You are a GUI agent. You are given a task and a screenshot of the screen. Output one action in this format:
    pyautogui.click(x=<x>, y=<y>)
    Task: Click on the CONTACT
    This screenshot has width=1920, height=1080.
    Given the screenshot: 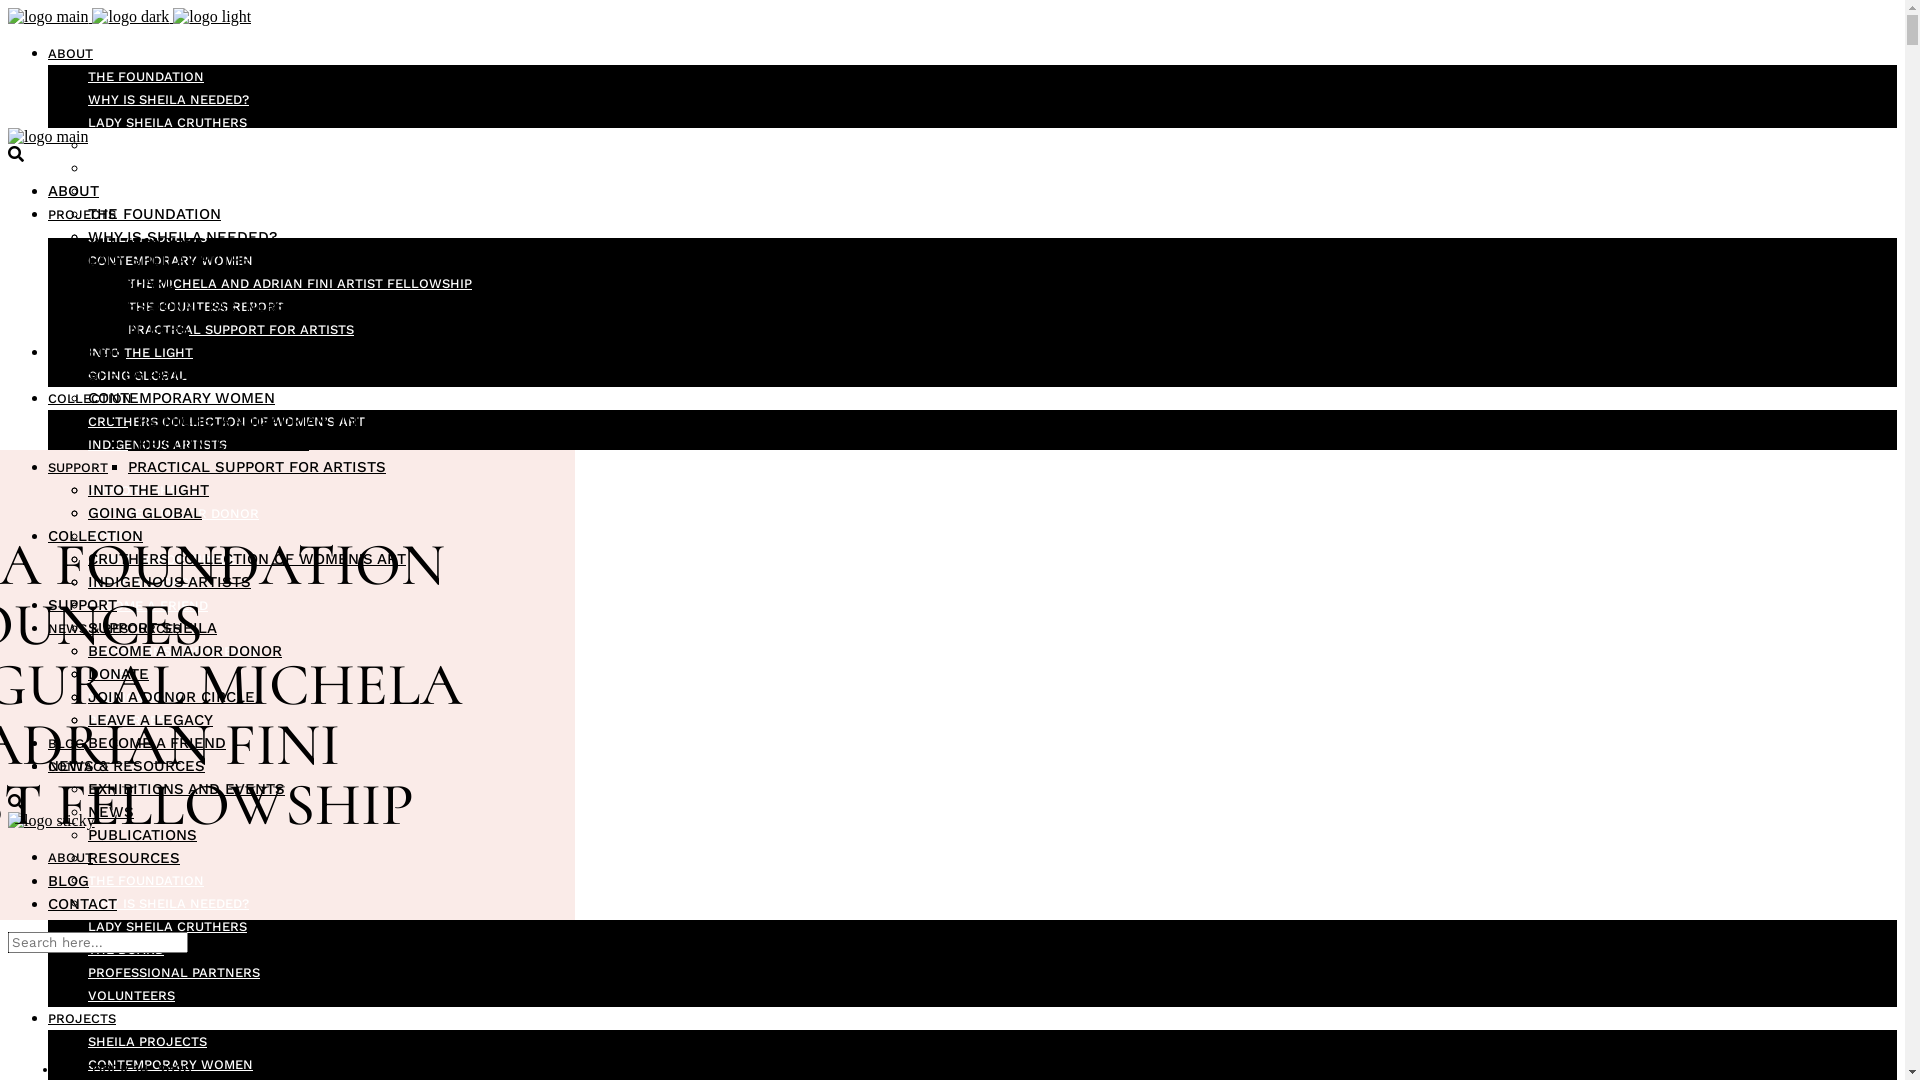 What is the action you would take?
    pyautogui.click(x=82, y=904)
    